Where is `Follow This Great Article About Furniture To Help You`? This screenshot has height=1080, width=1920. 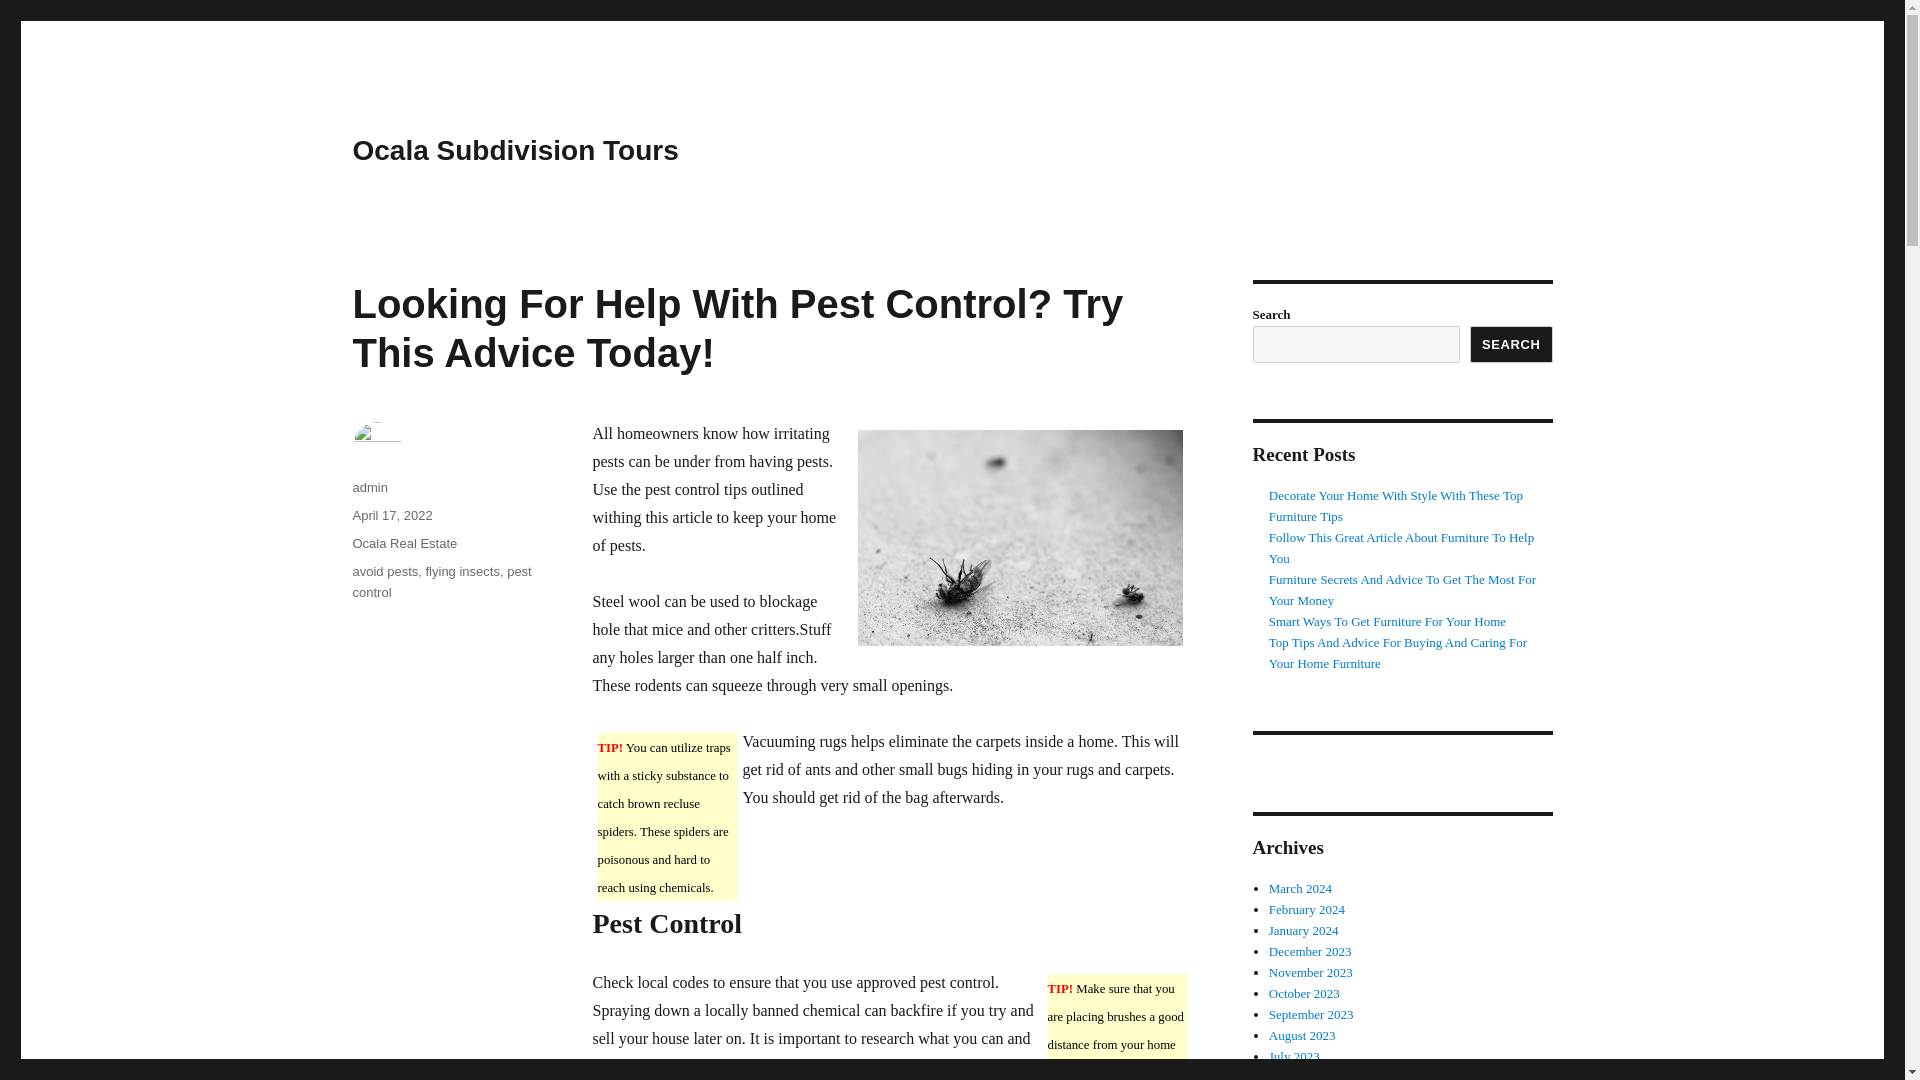 Follow This Great Article About Furniture To Help You is located at coordinates (1402, 548).